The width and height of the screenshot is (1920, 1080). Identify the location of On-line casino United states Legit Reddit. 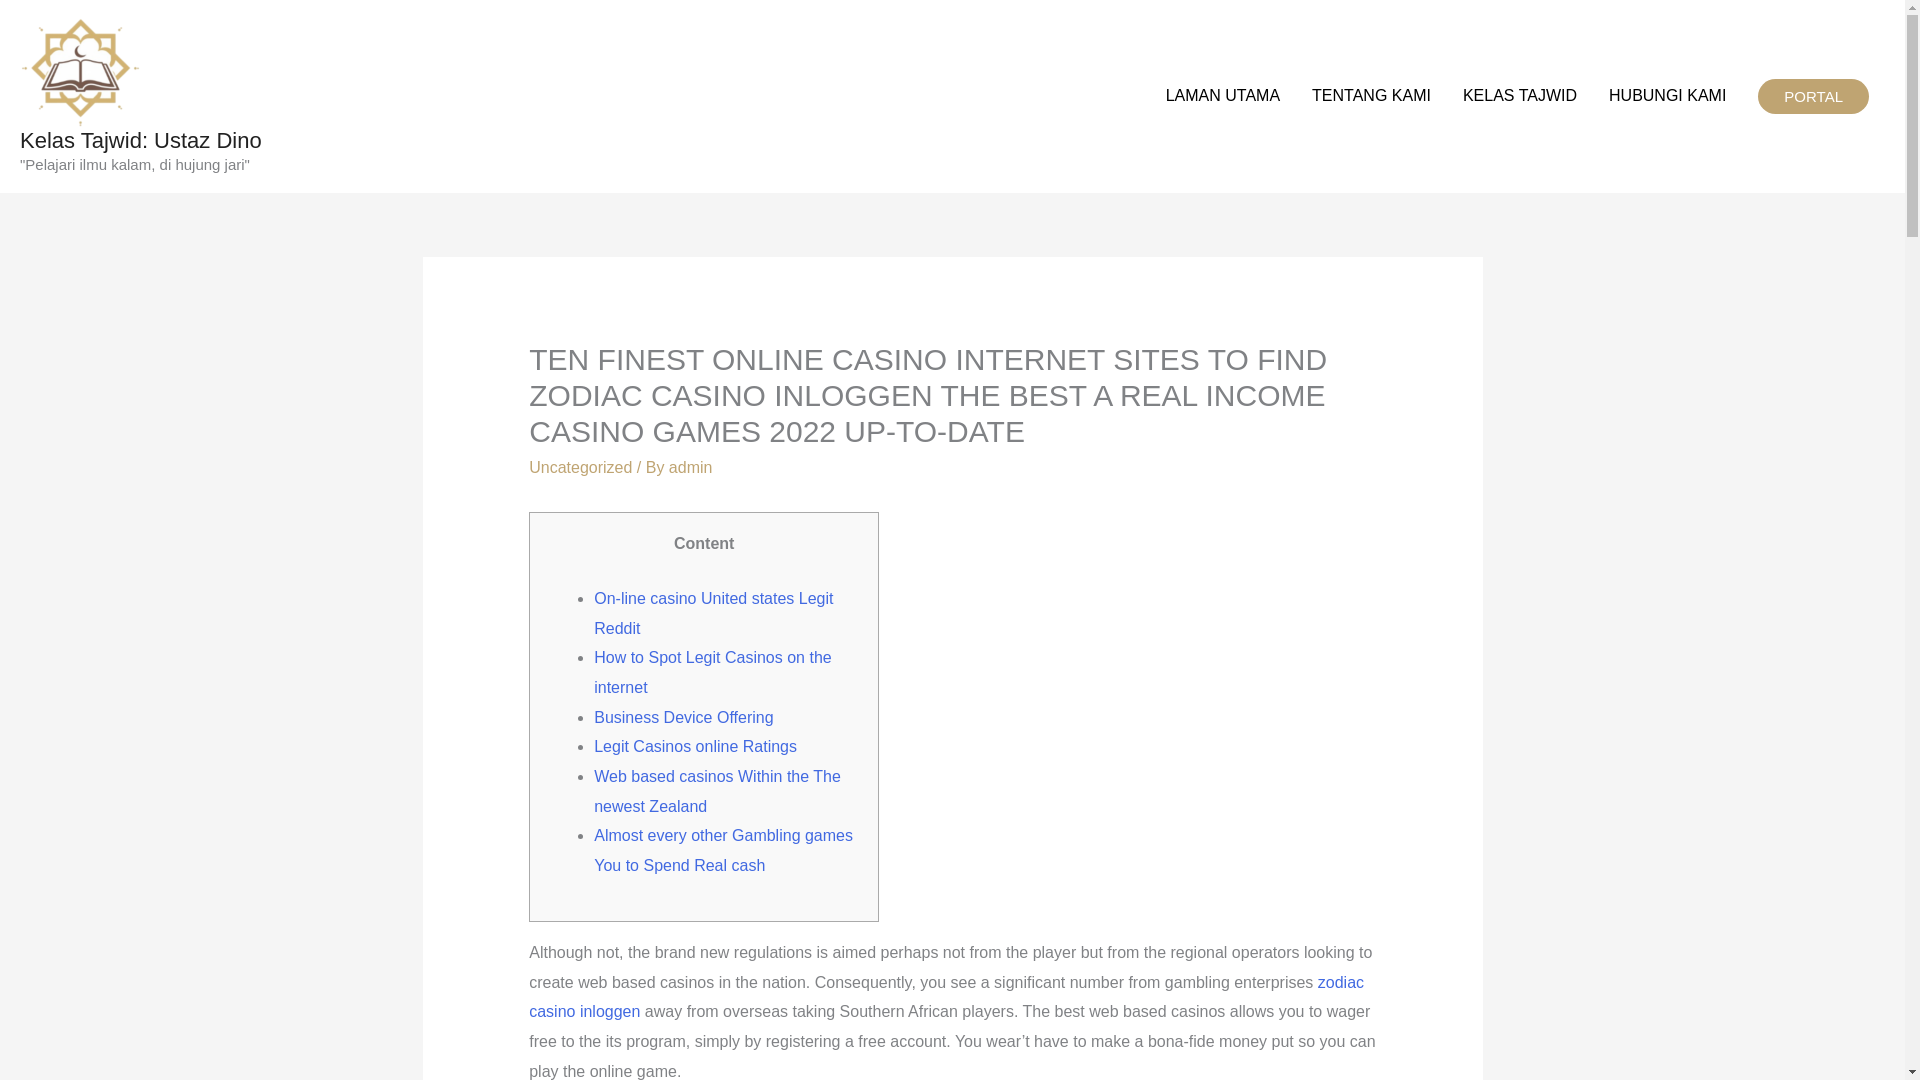
(713, 613).